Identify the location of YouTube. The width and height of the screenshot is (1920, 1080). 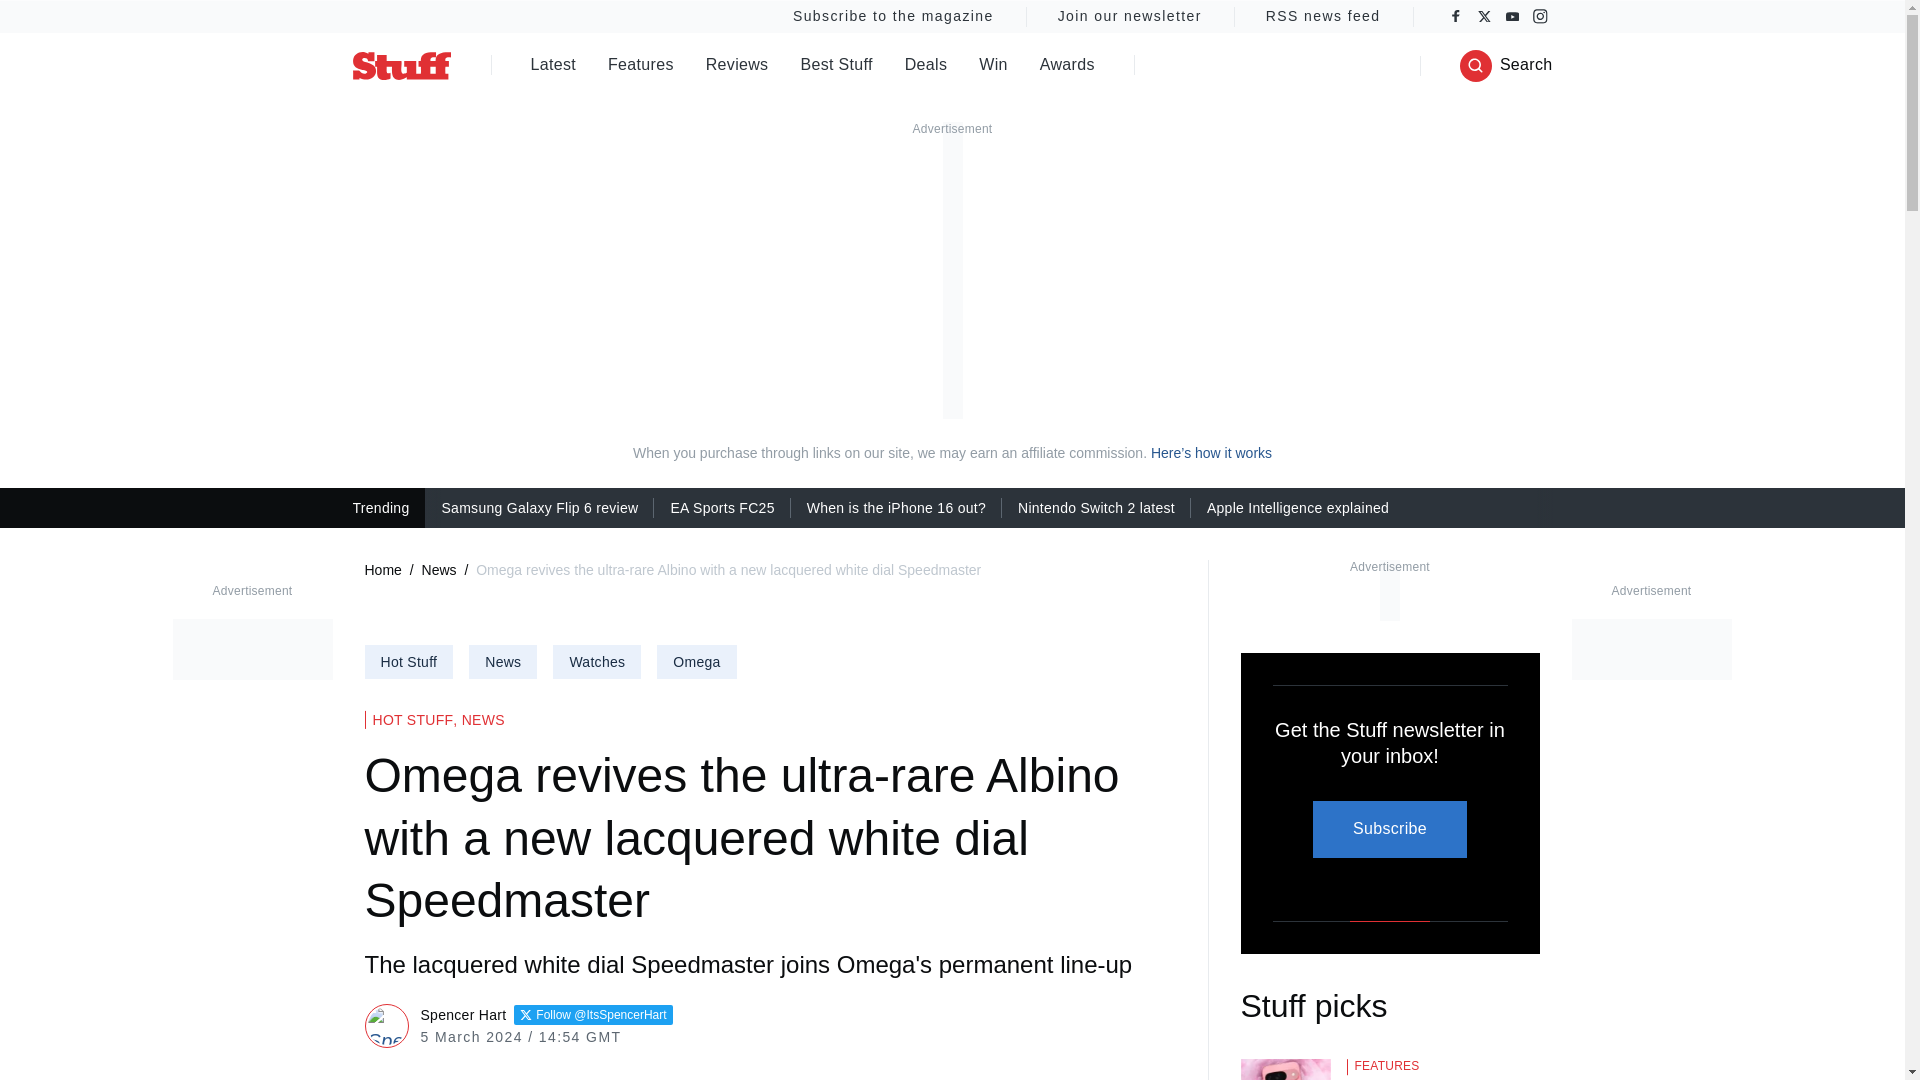
(1512, 16).